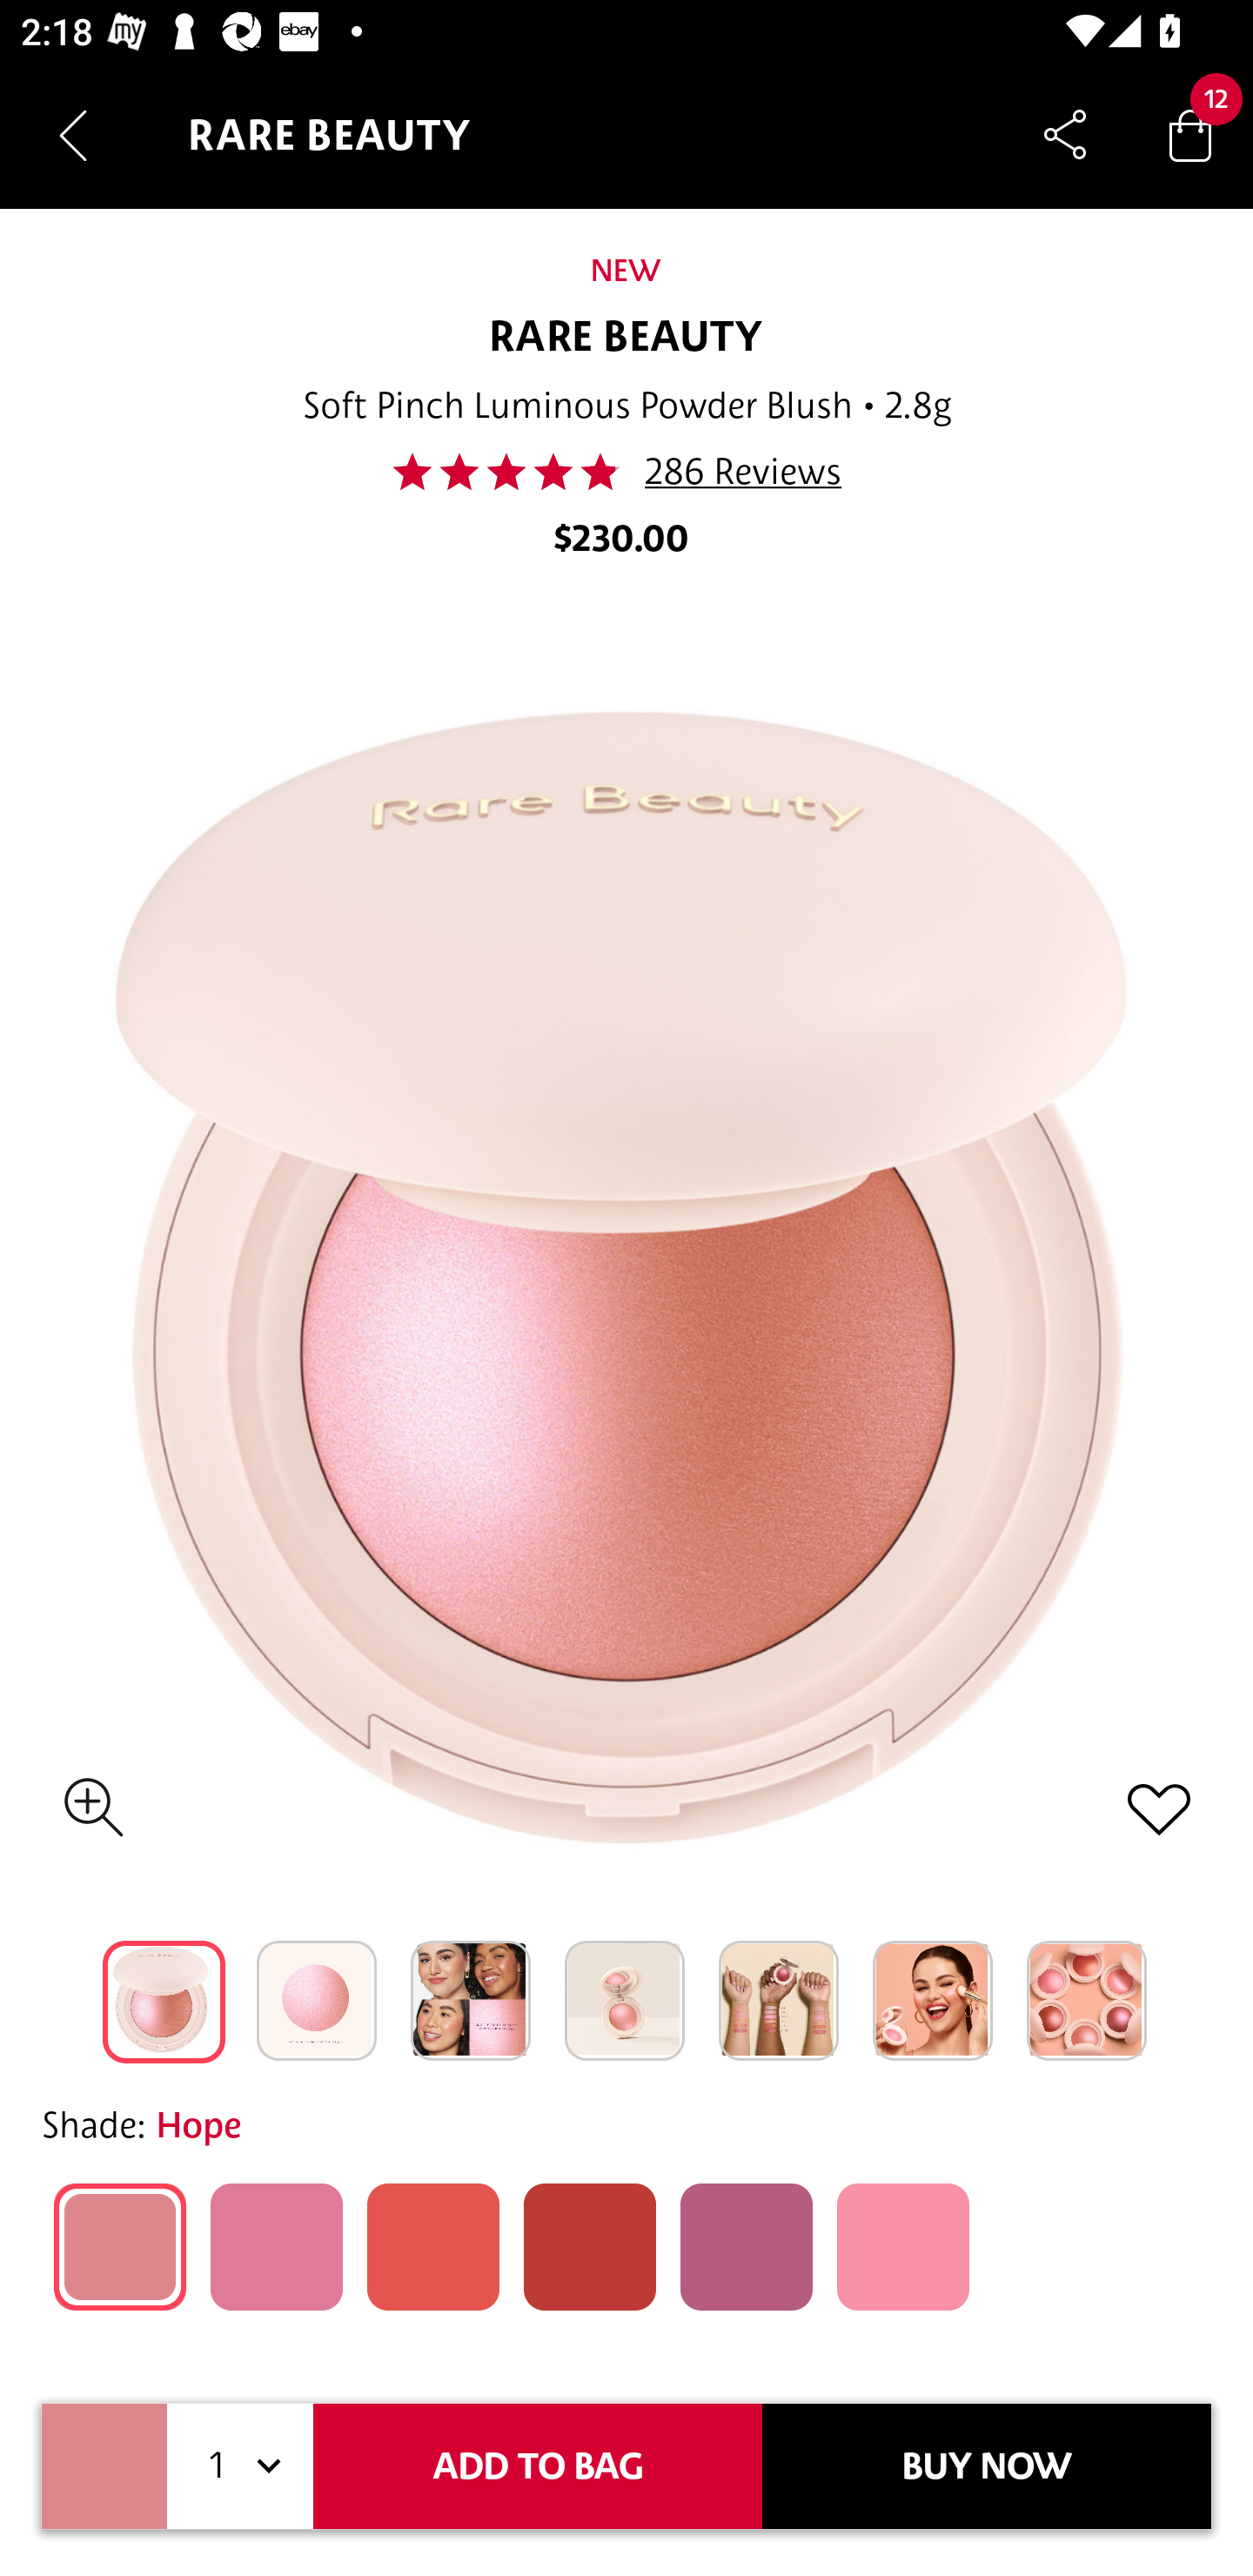  Describe the element at coordinates (987, 2466) in the screenshot. I see `BUY NOW` at that location.